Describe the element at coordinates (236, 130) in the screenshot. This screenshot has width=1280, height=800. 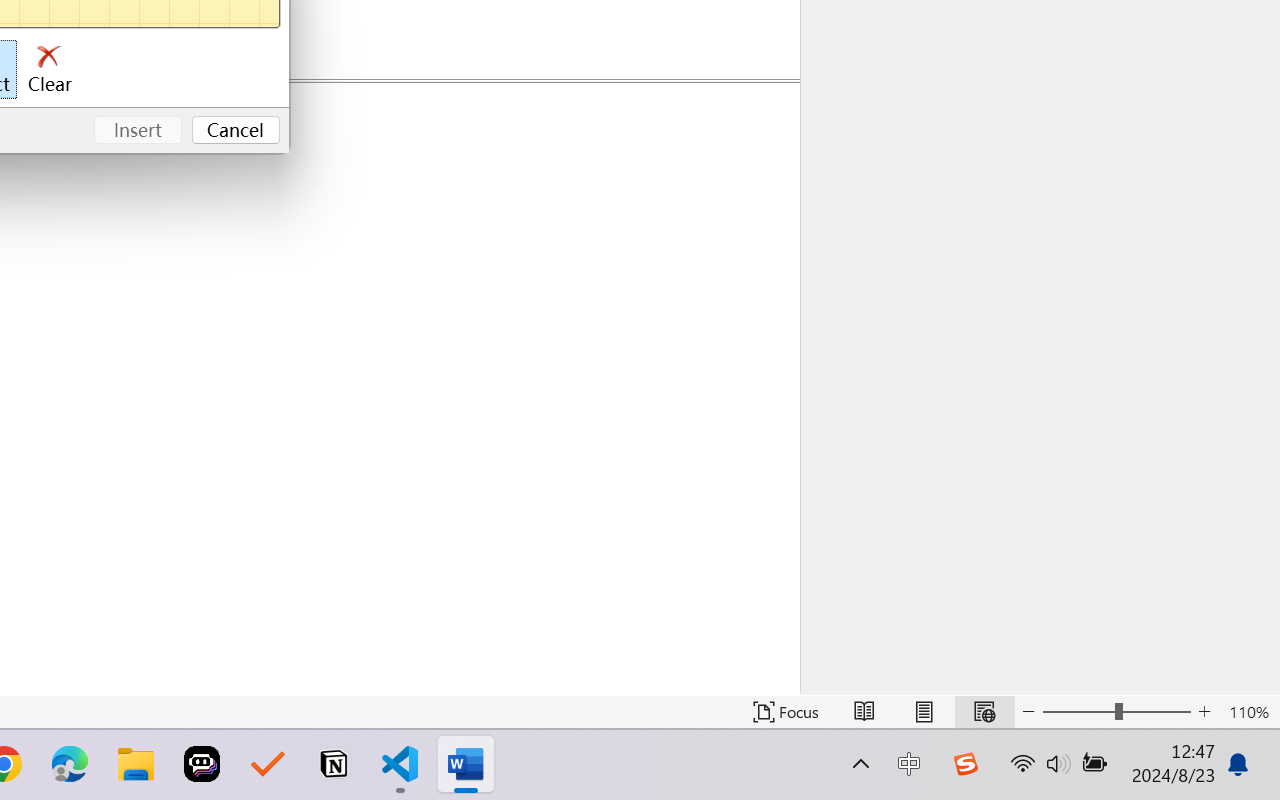
I see `Cancel` at that location.